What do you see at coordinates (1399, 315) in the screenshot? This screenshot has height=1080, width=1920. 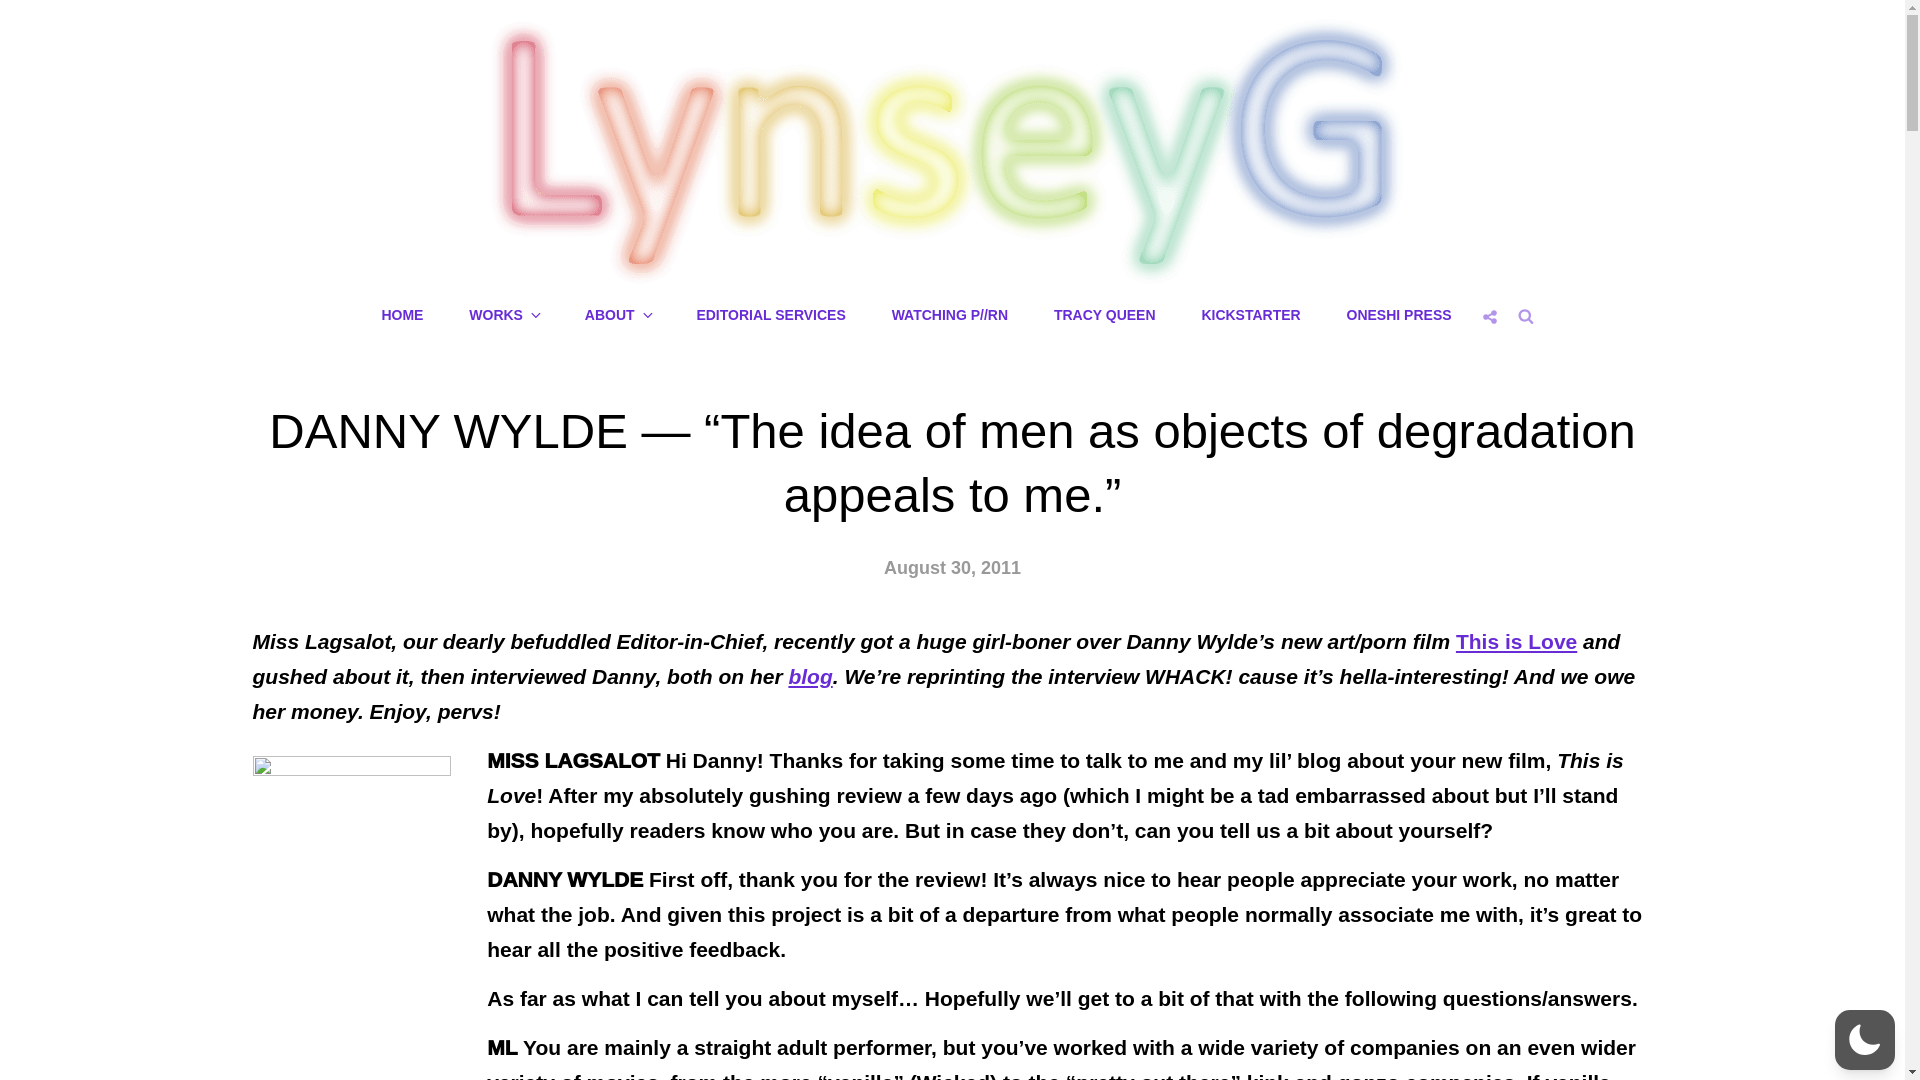 I see `ONESHI PRESS` at bounding box center [1399, 315].